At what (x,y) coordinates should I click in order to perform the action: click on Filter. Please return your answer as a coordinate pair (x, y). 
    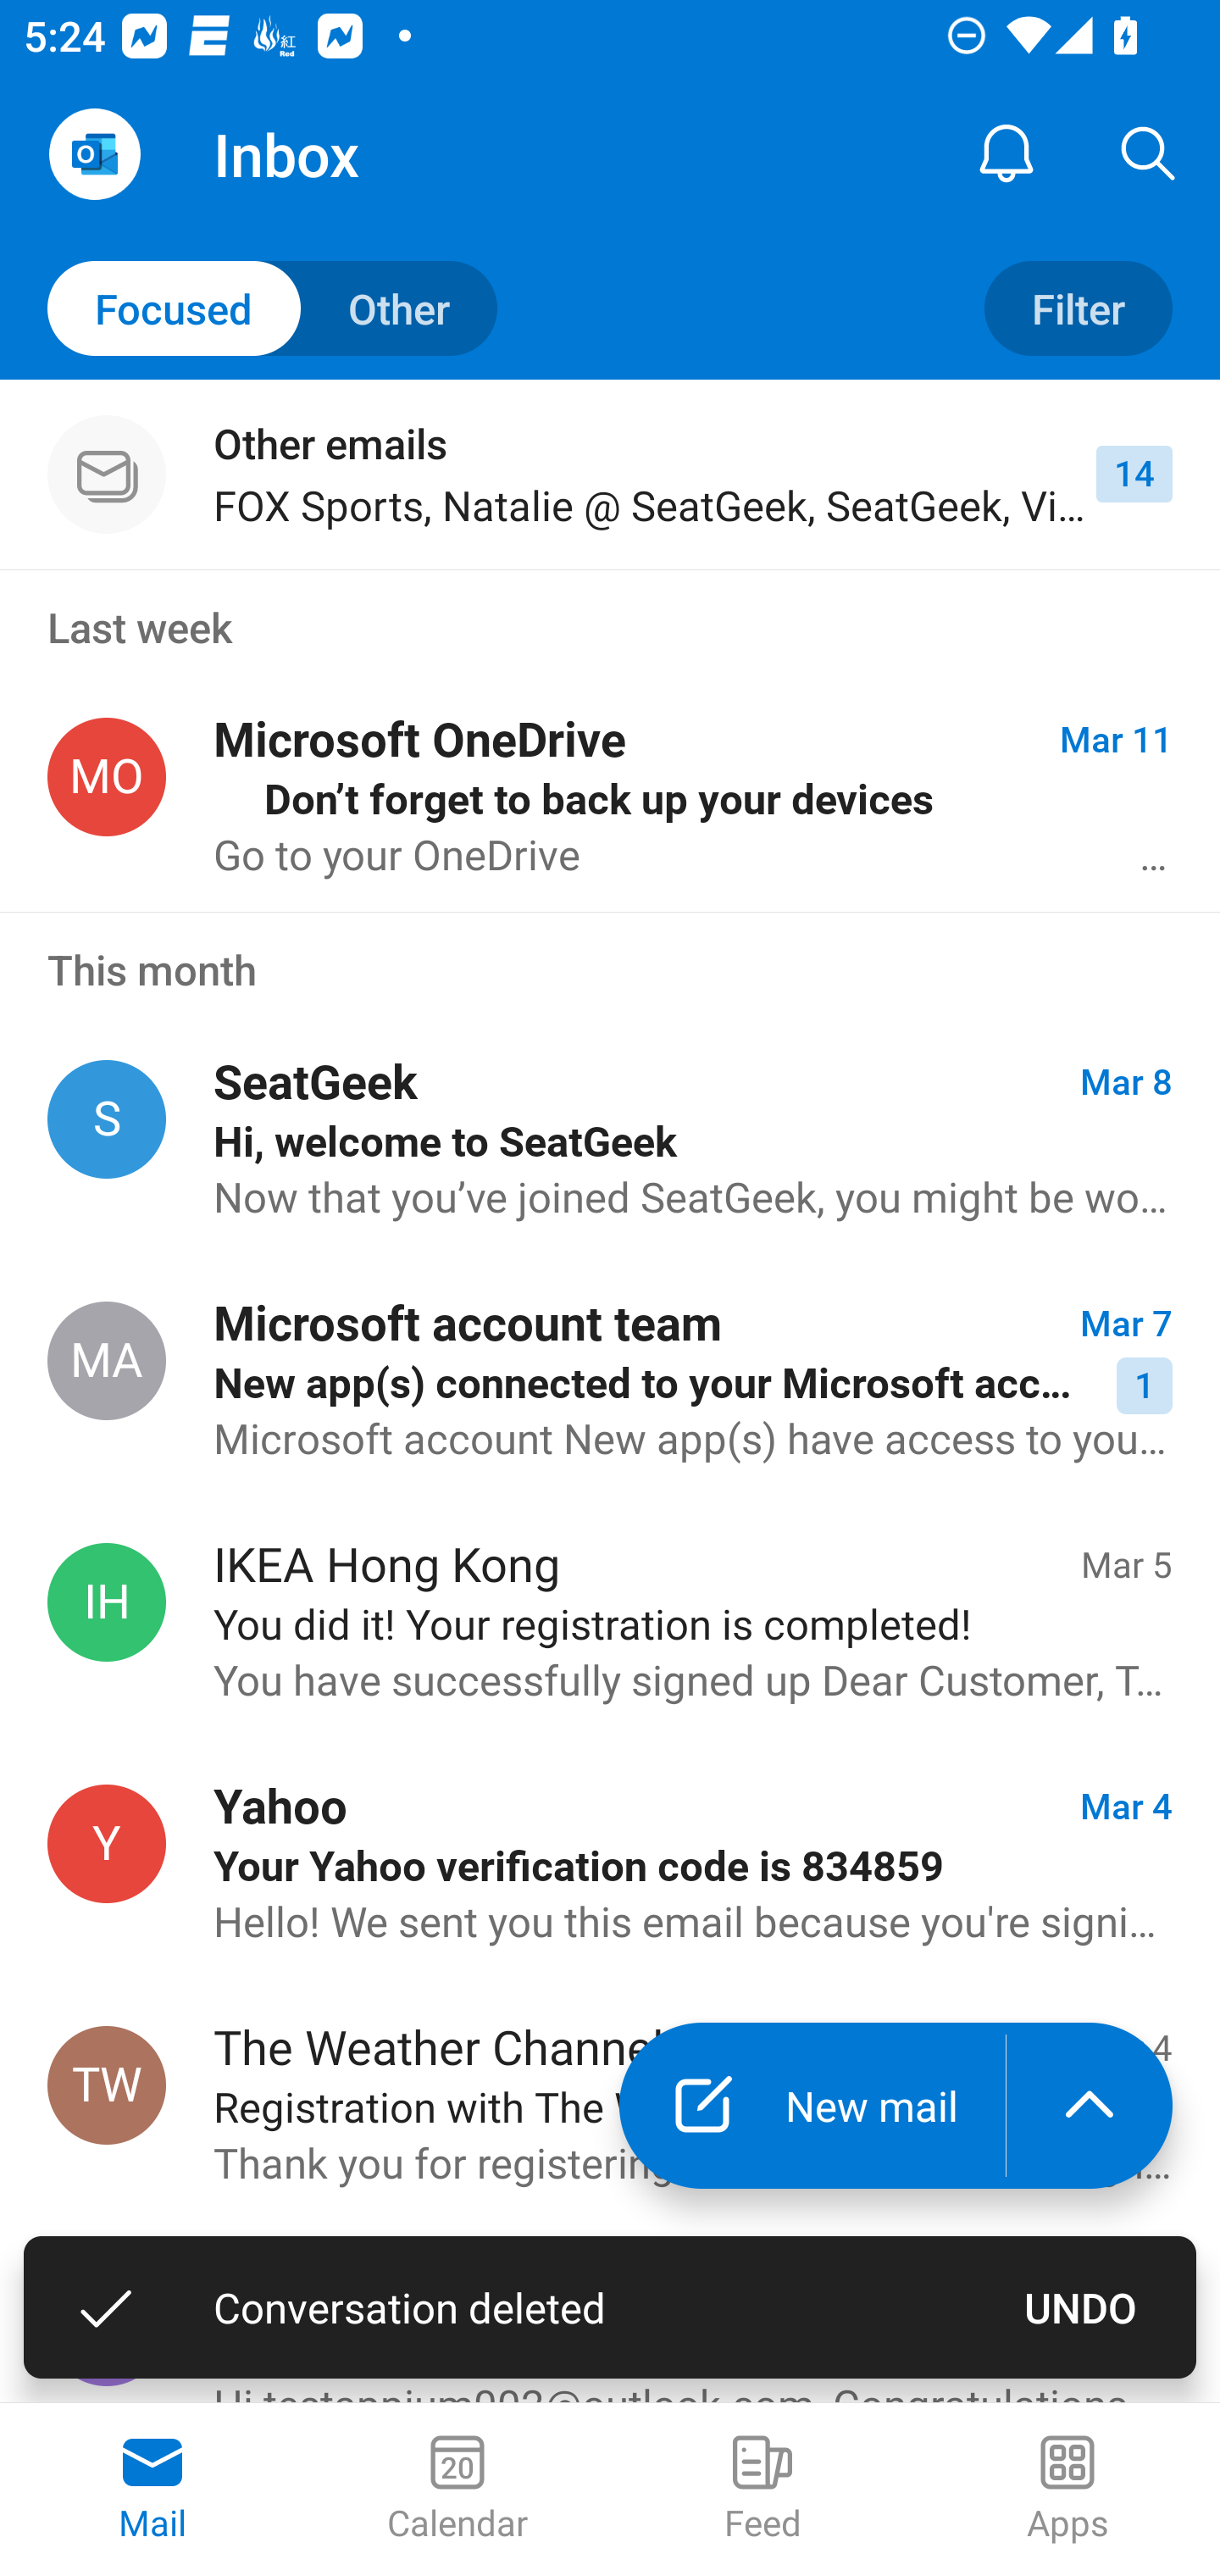
    Looking at the image, I should click on (1078, 308).